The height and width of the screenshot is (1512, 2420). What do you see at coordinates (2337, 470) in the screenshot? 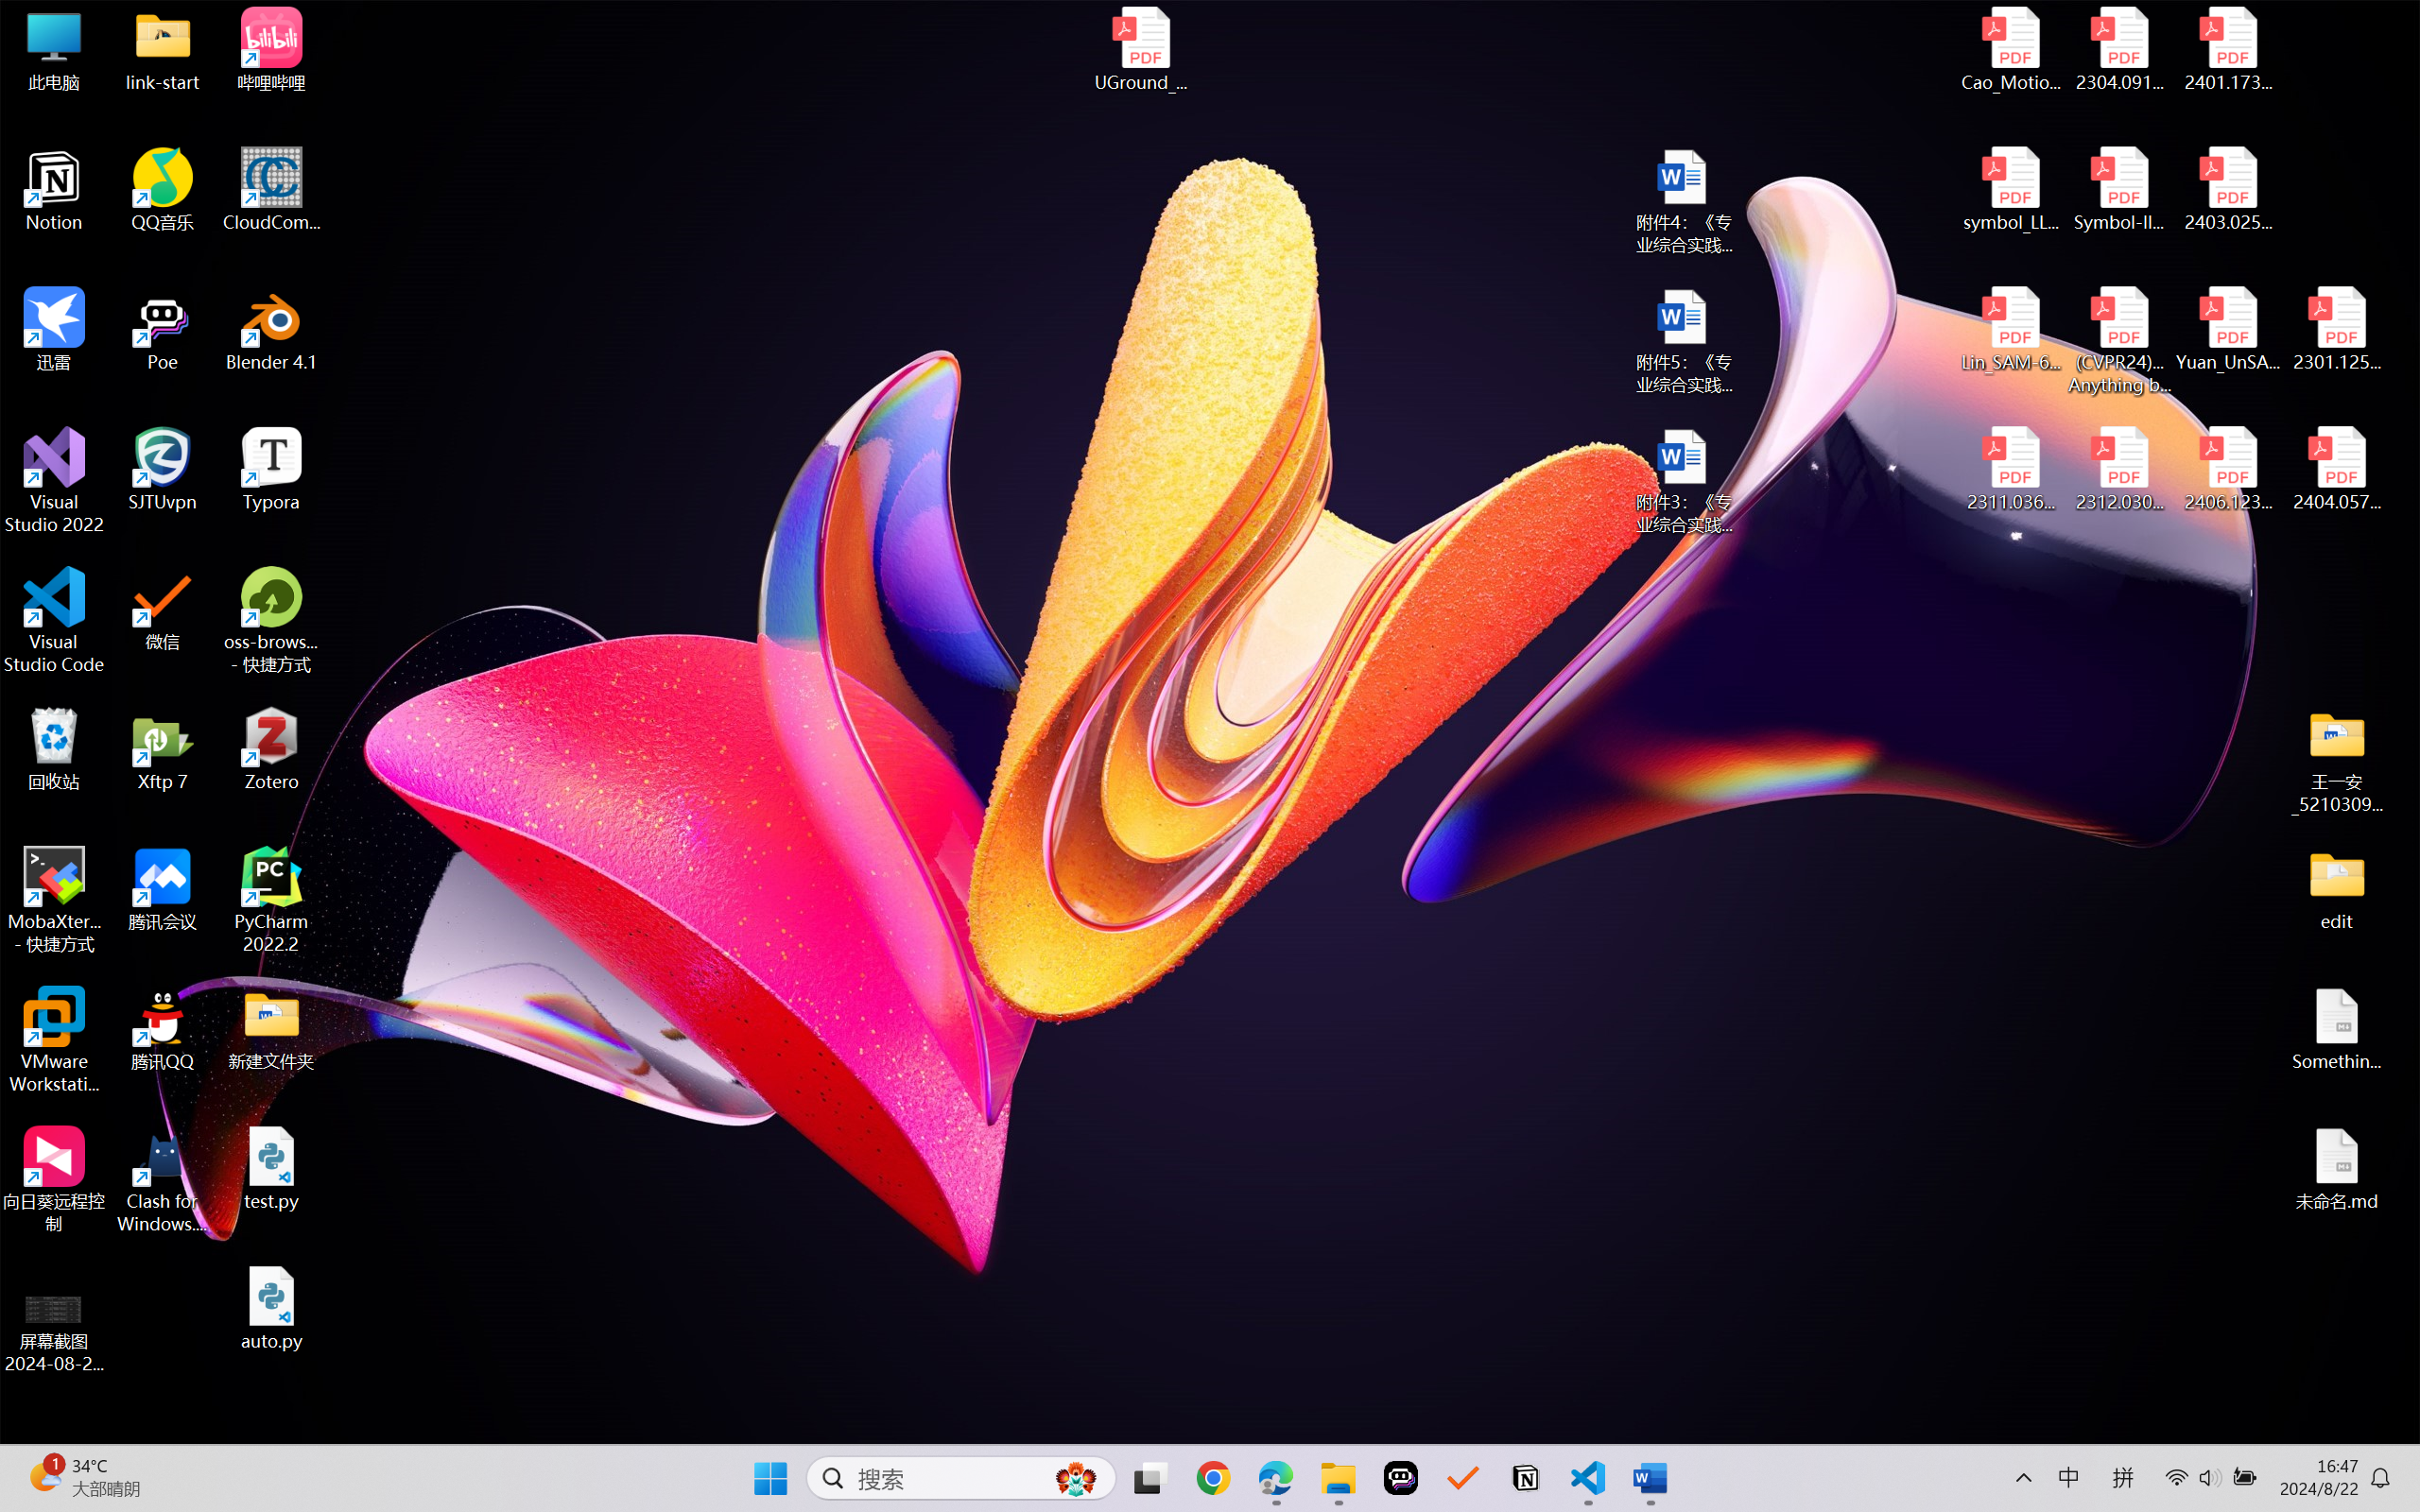
I see `2404.05719v1.pdf` at bounding box center [2337, 470].